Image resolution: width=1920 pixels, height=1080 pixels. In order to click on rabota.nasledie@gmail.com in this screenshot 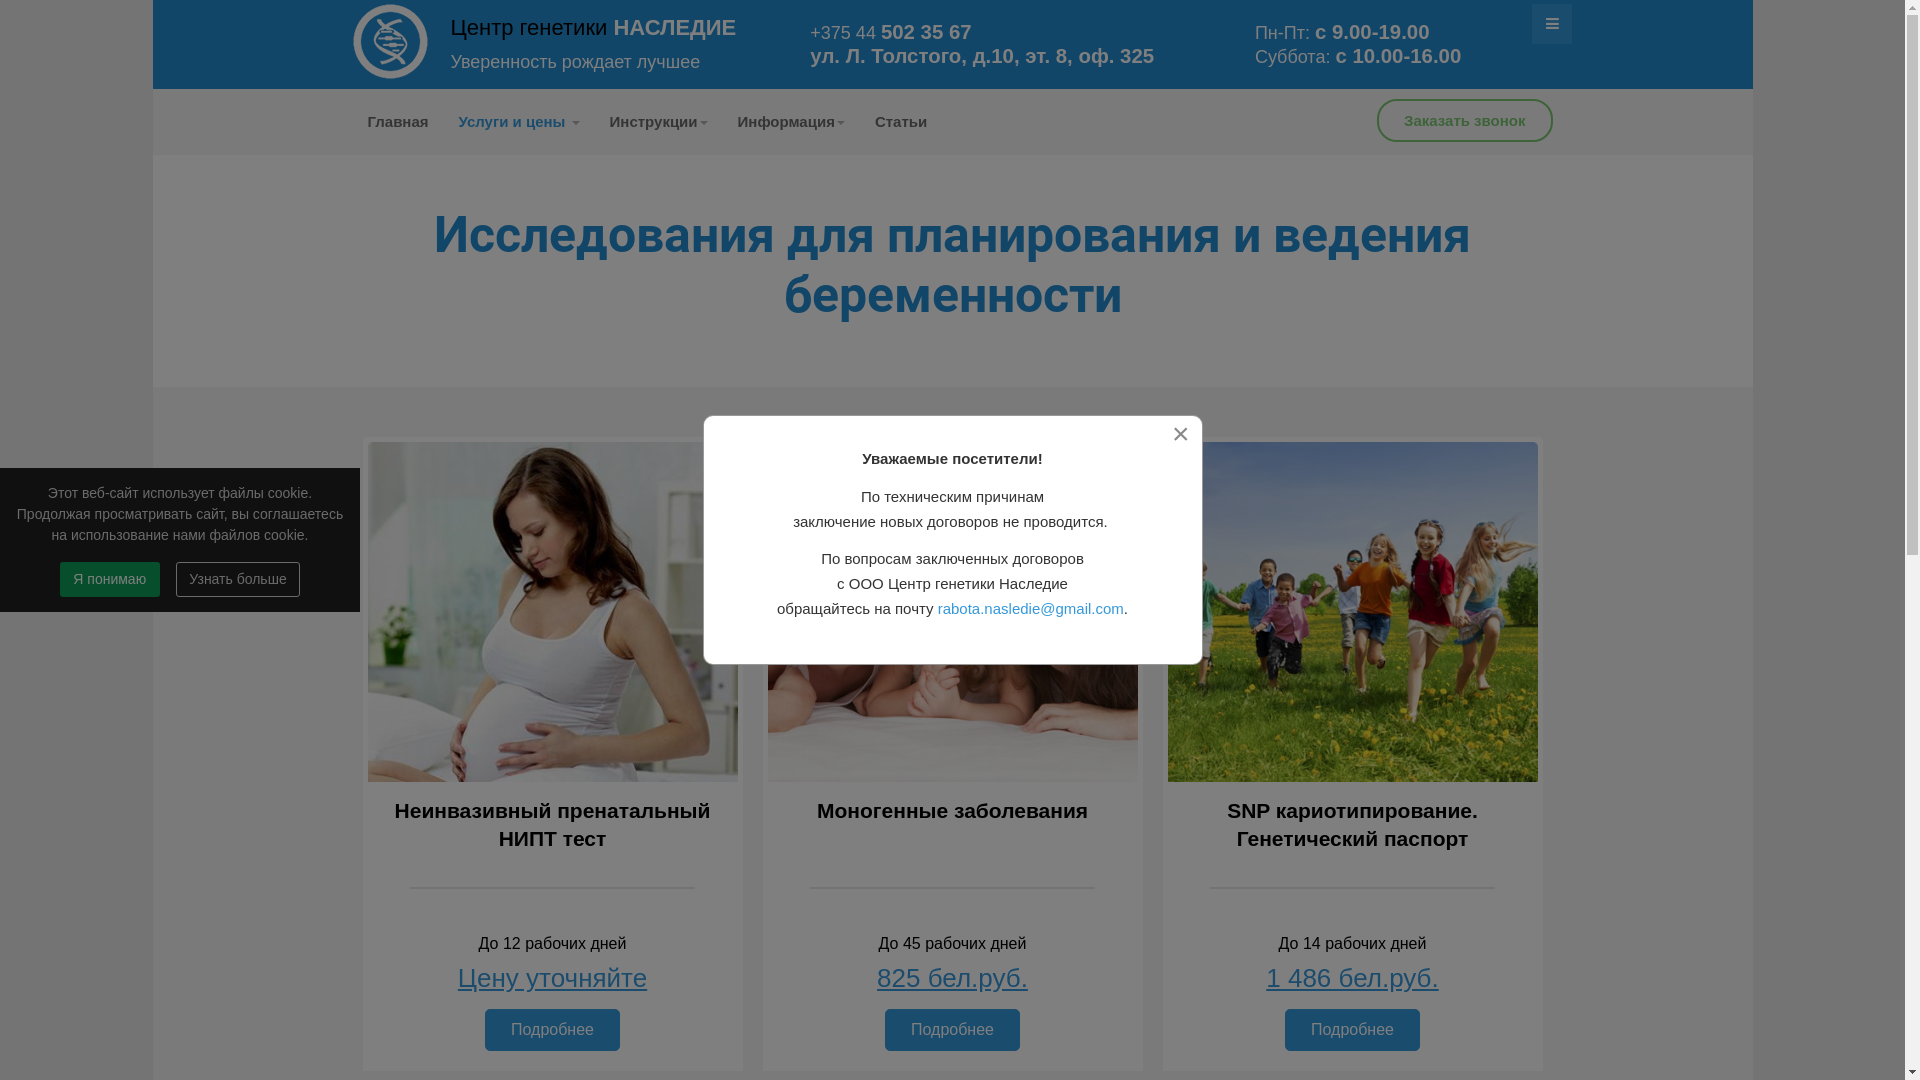, I will do `click(1031, 608)`.